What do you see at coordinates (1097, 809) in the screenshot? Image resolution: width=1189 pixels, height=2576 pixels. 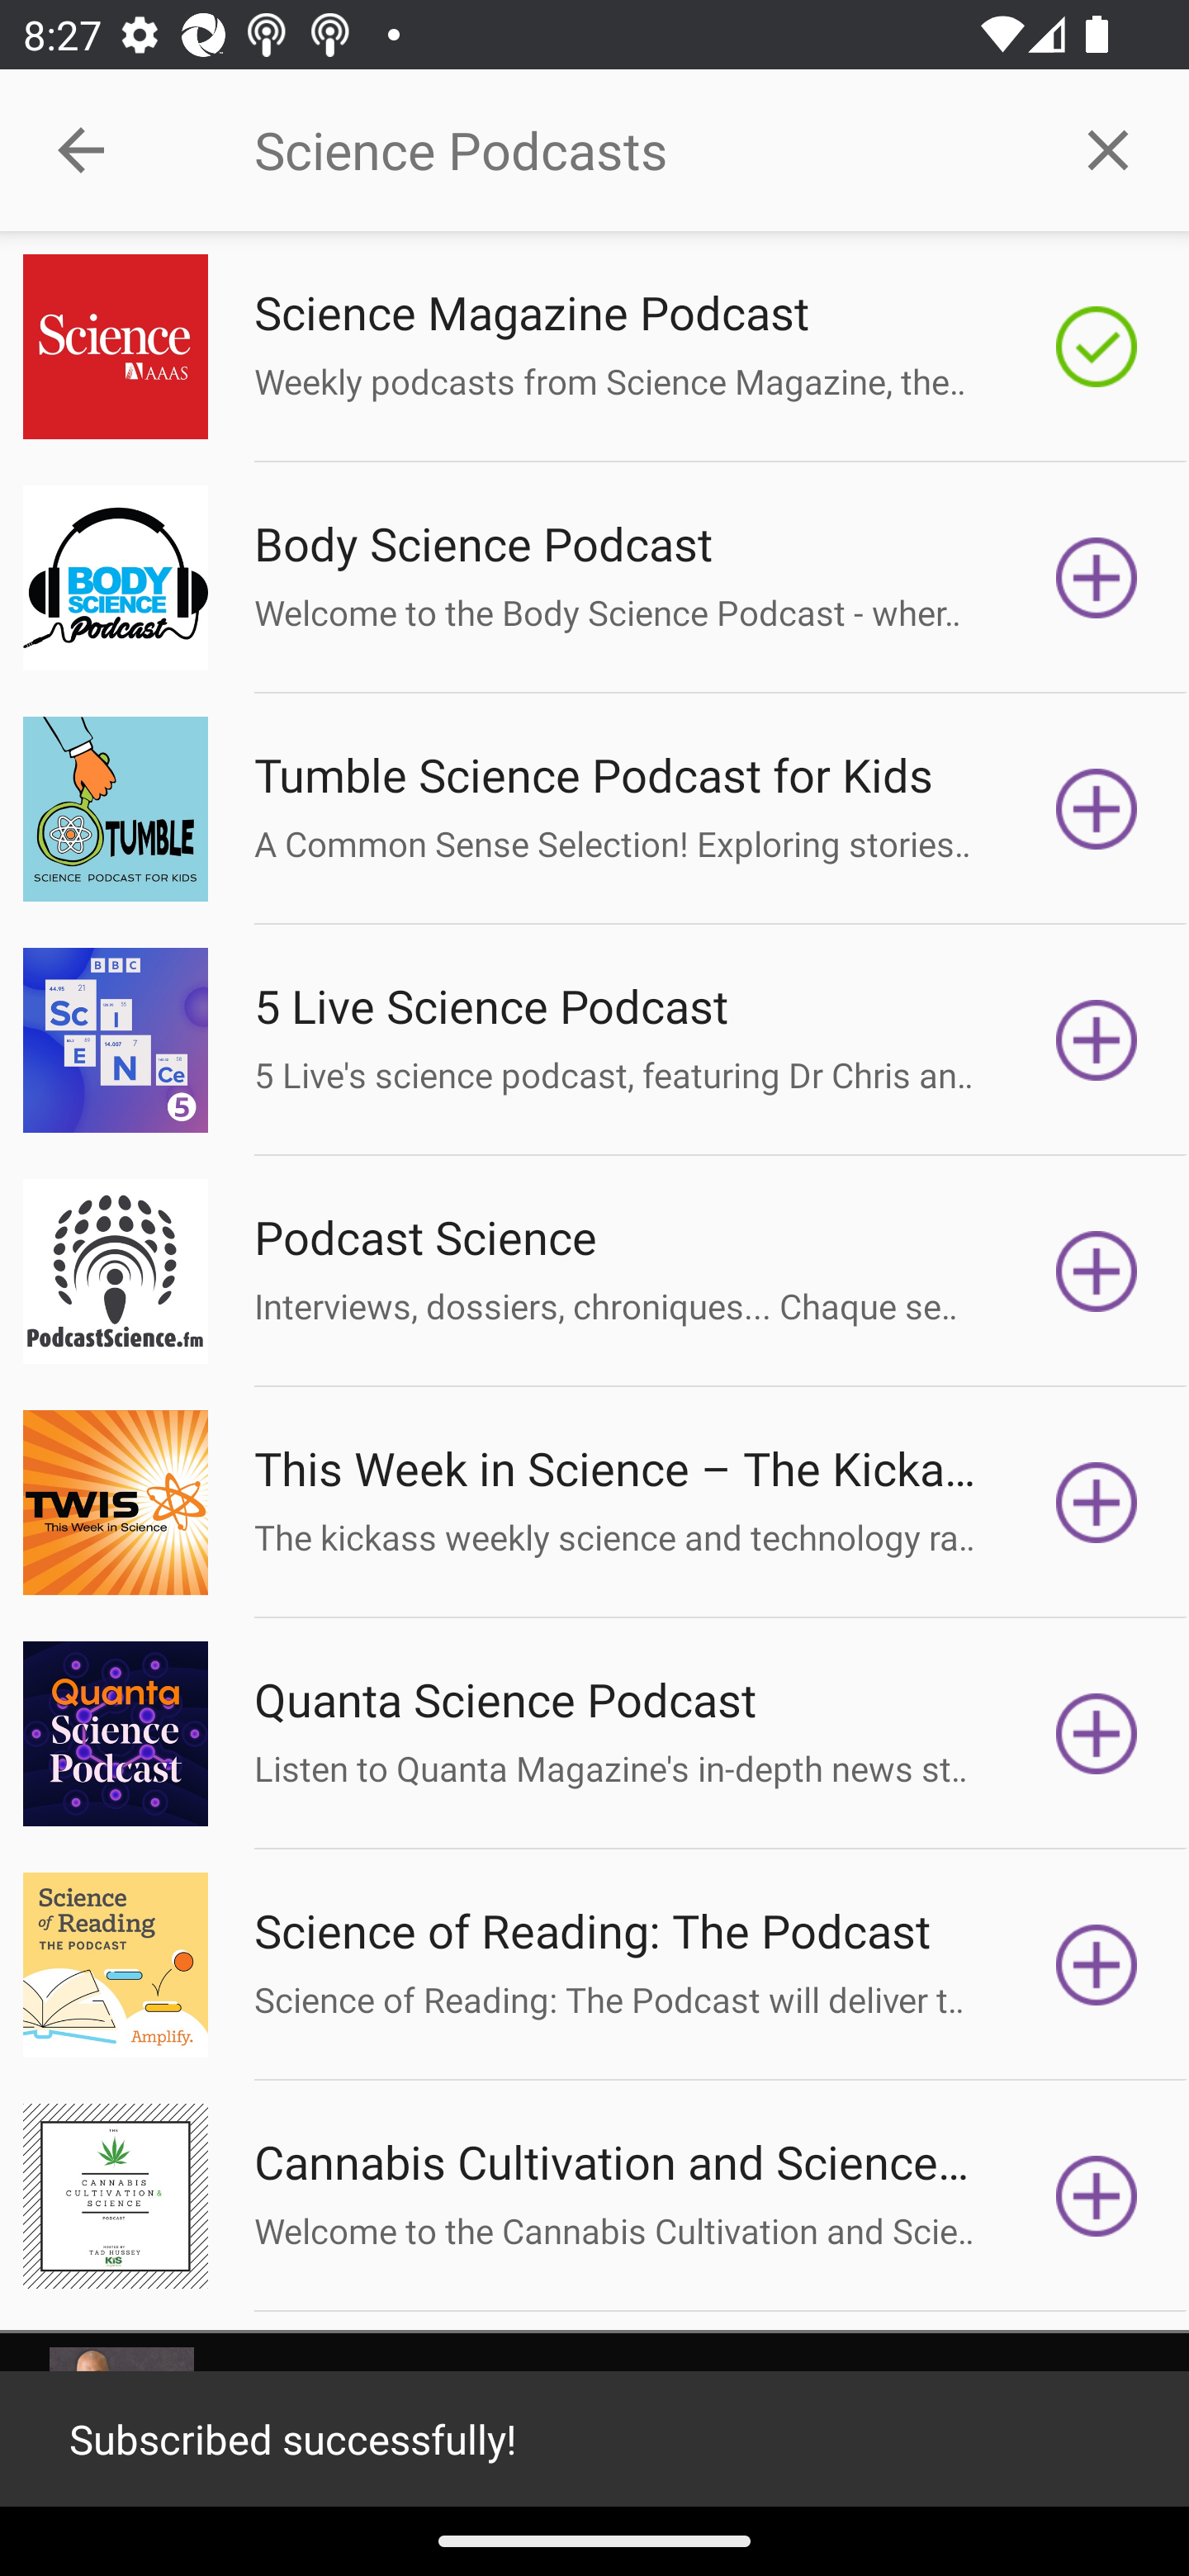 I see `Subscribe` at bounding box center [1097, 809].